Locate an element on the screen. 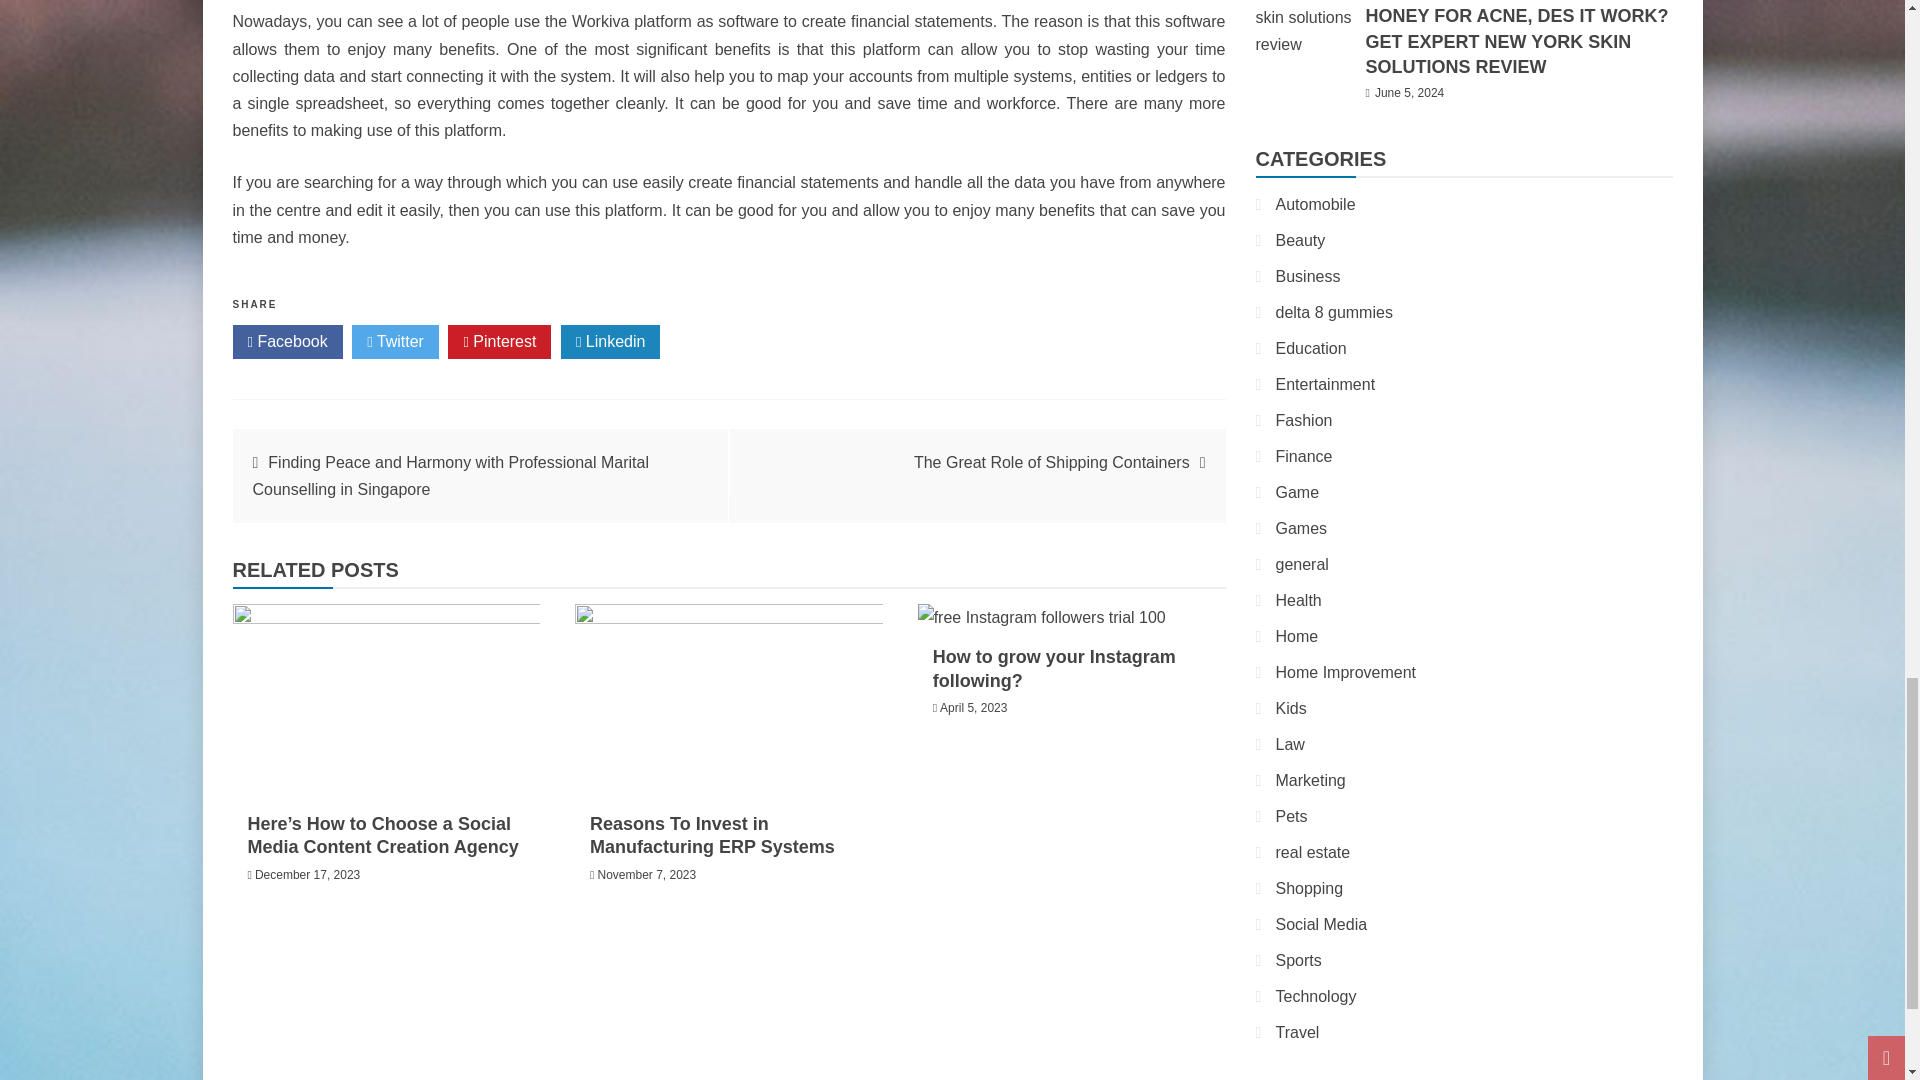  Twitter is located at coordinates (395, 342).